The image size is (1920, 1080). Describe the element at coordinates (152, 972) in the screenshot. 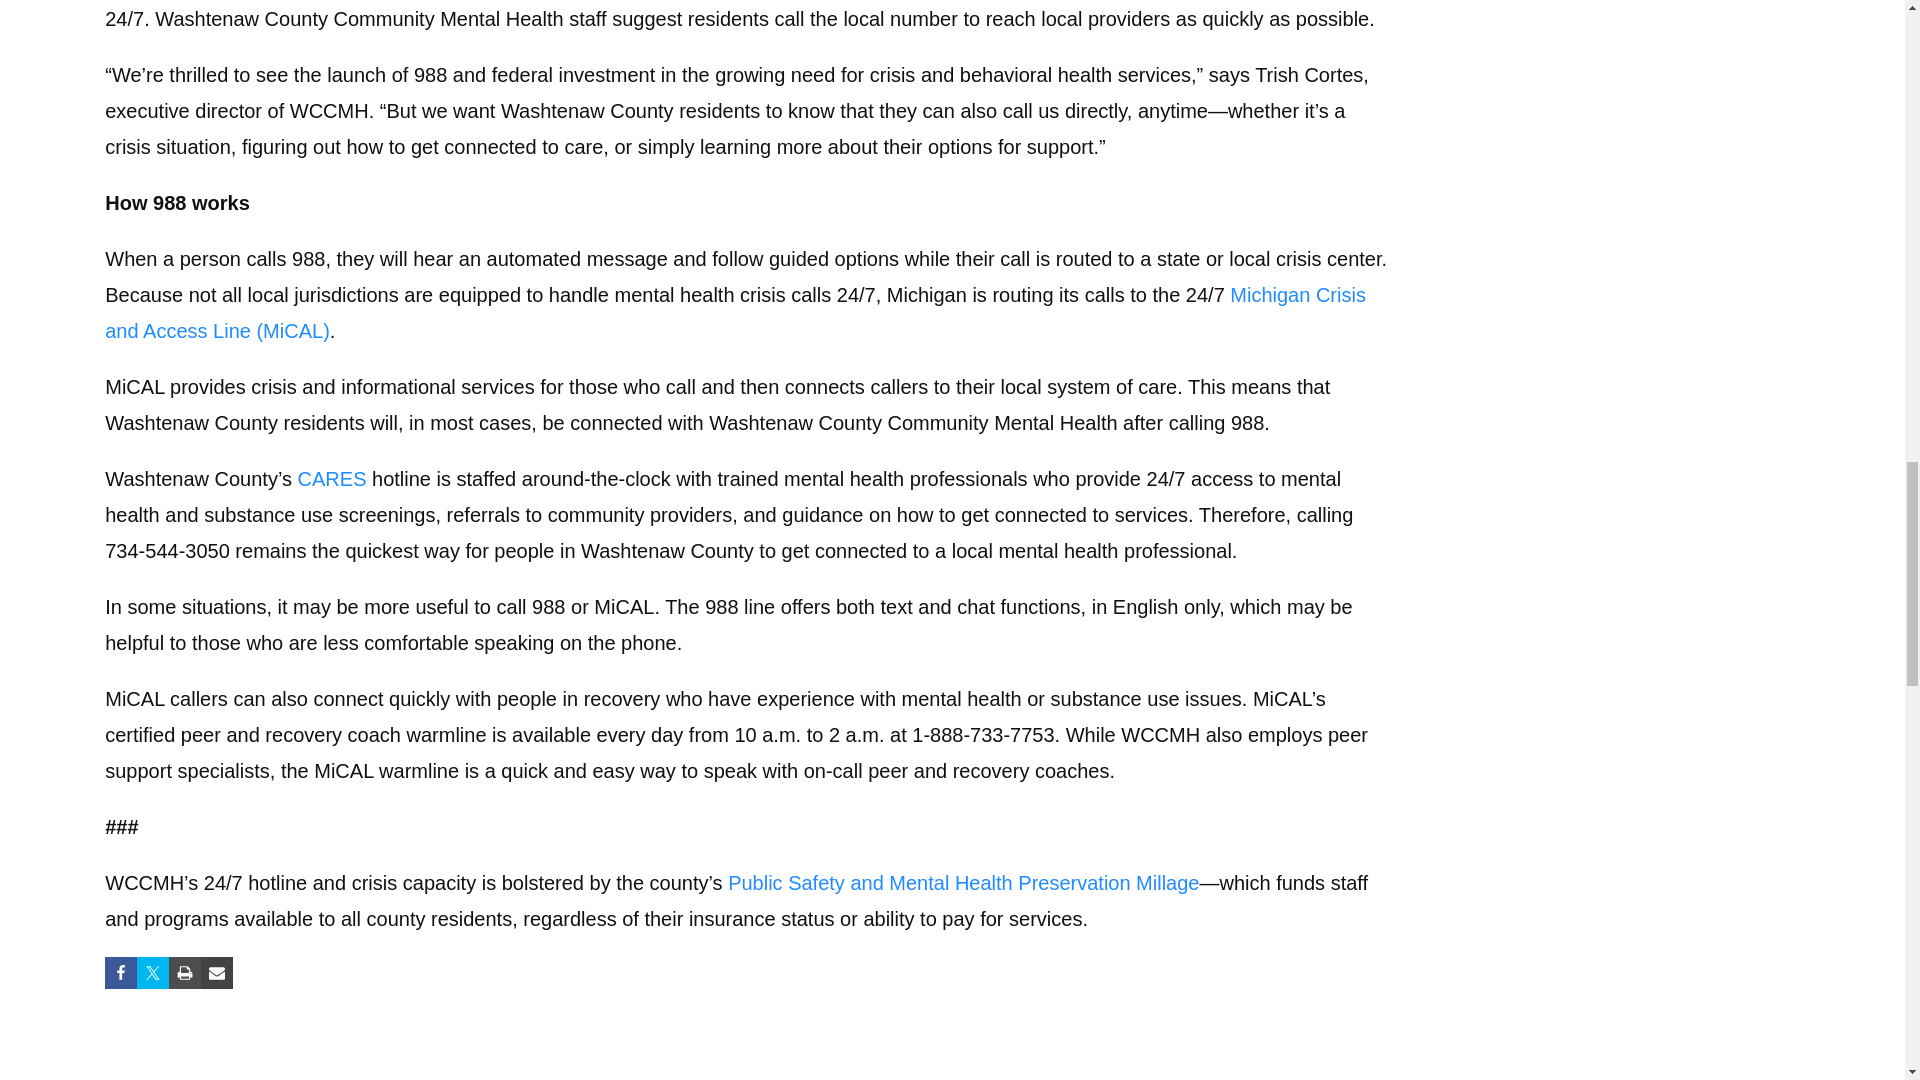

I see `Share on Twitter` at that location.